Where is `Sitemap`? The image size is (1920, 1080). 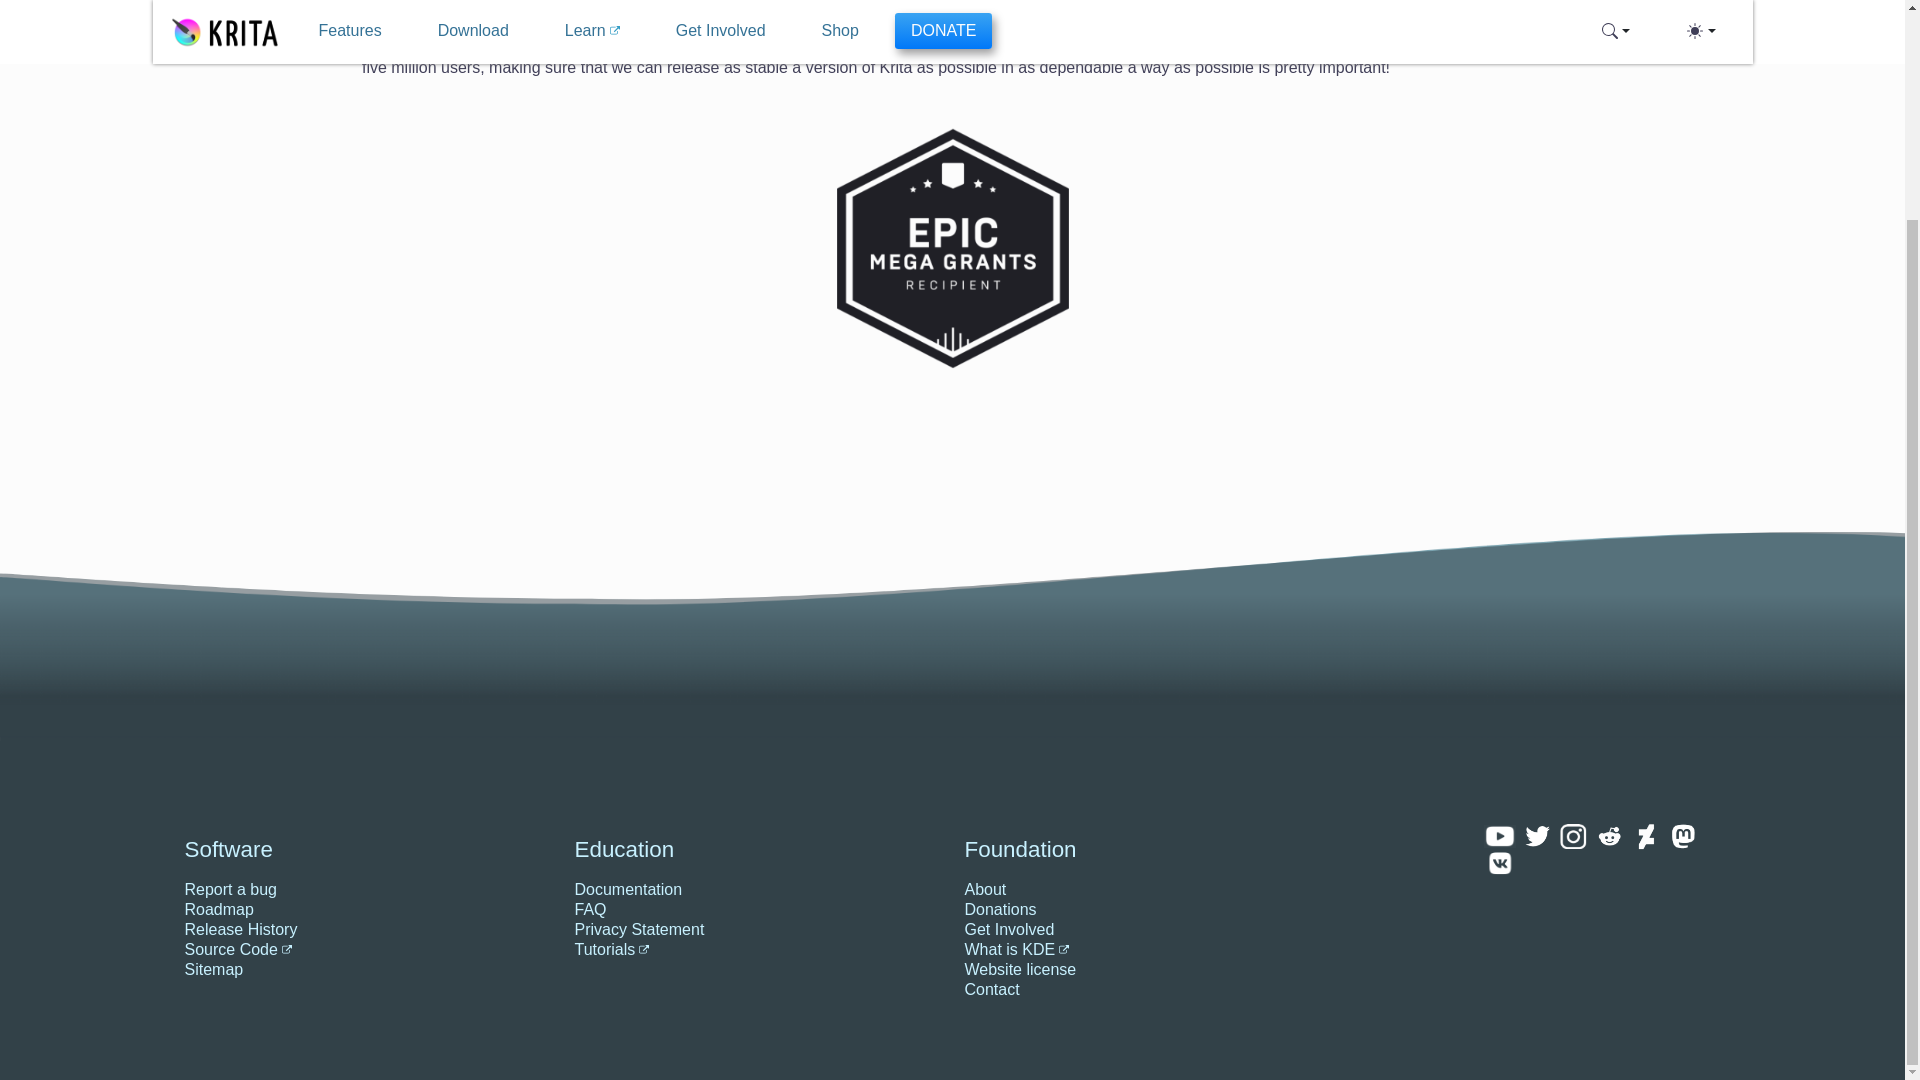
Sitemap is located at coordinates (366, 970).